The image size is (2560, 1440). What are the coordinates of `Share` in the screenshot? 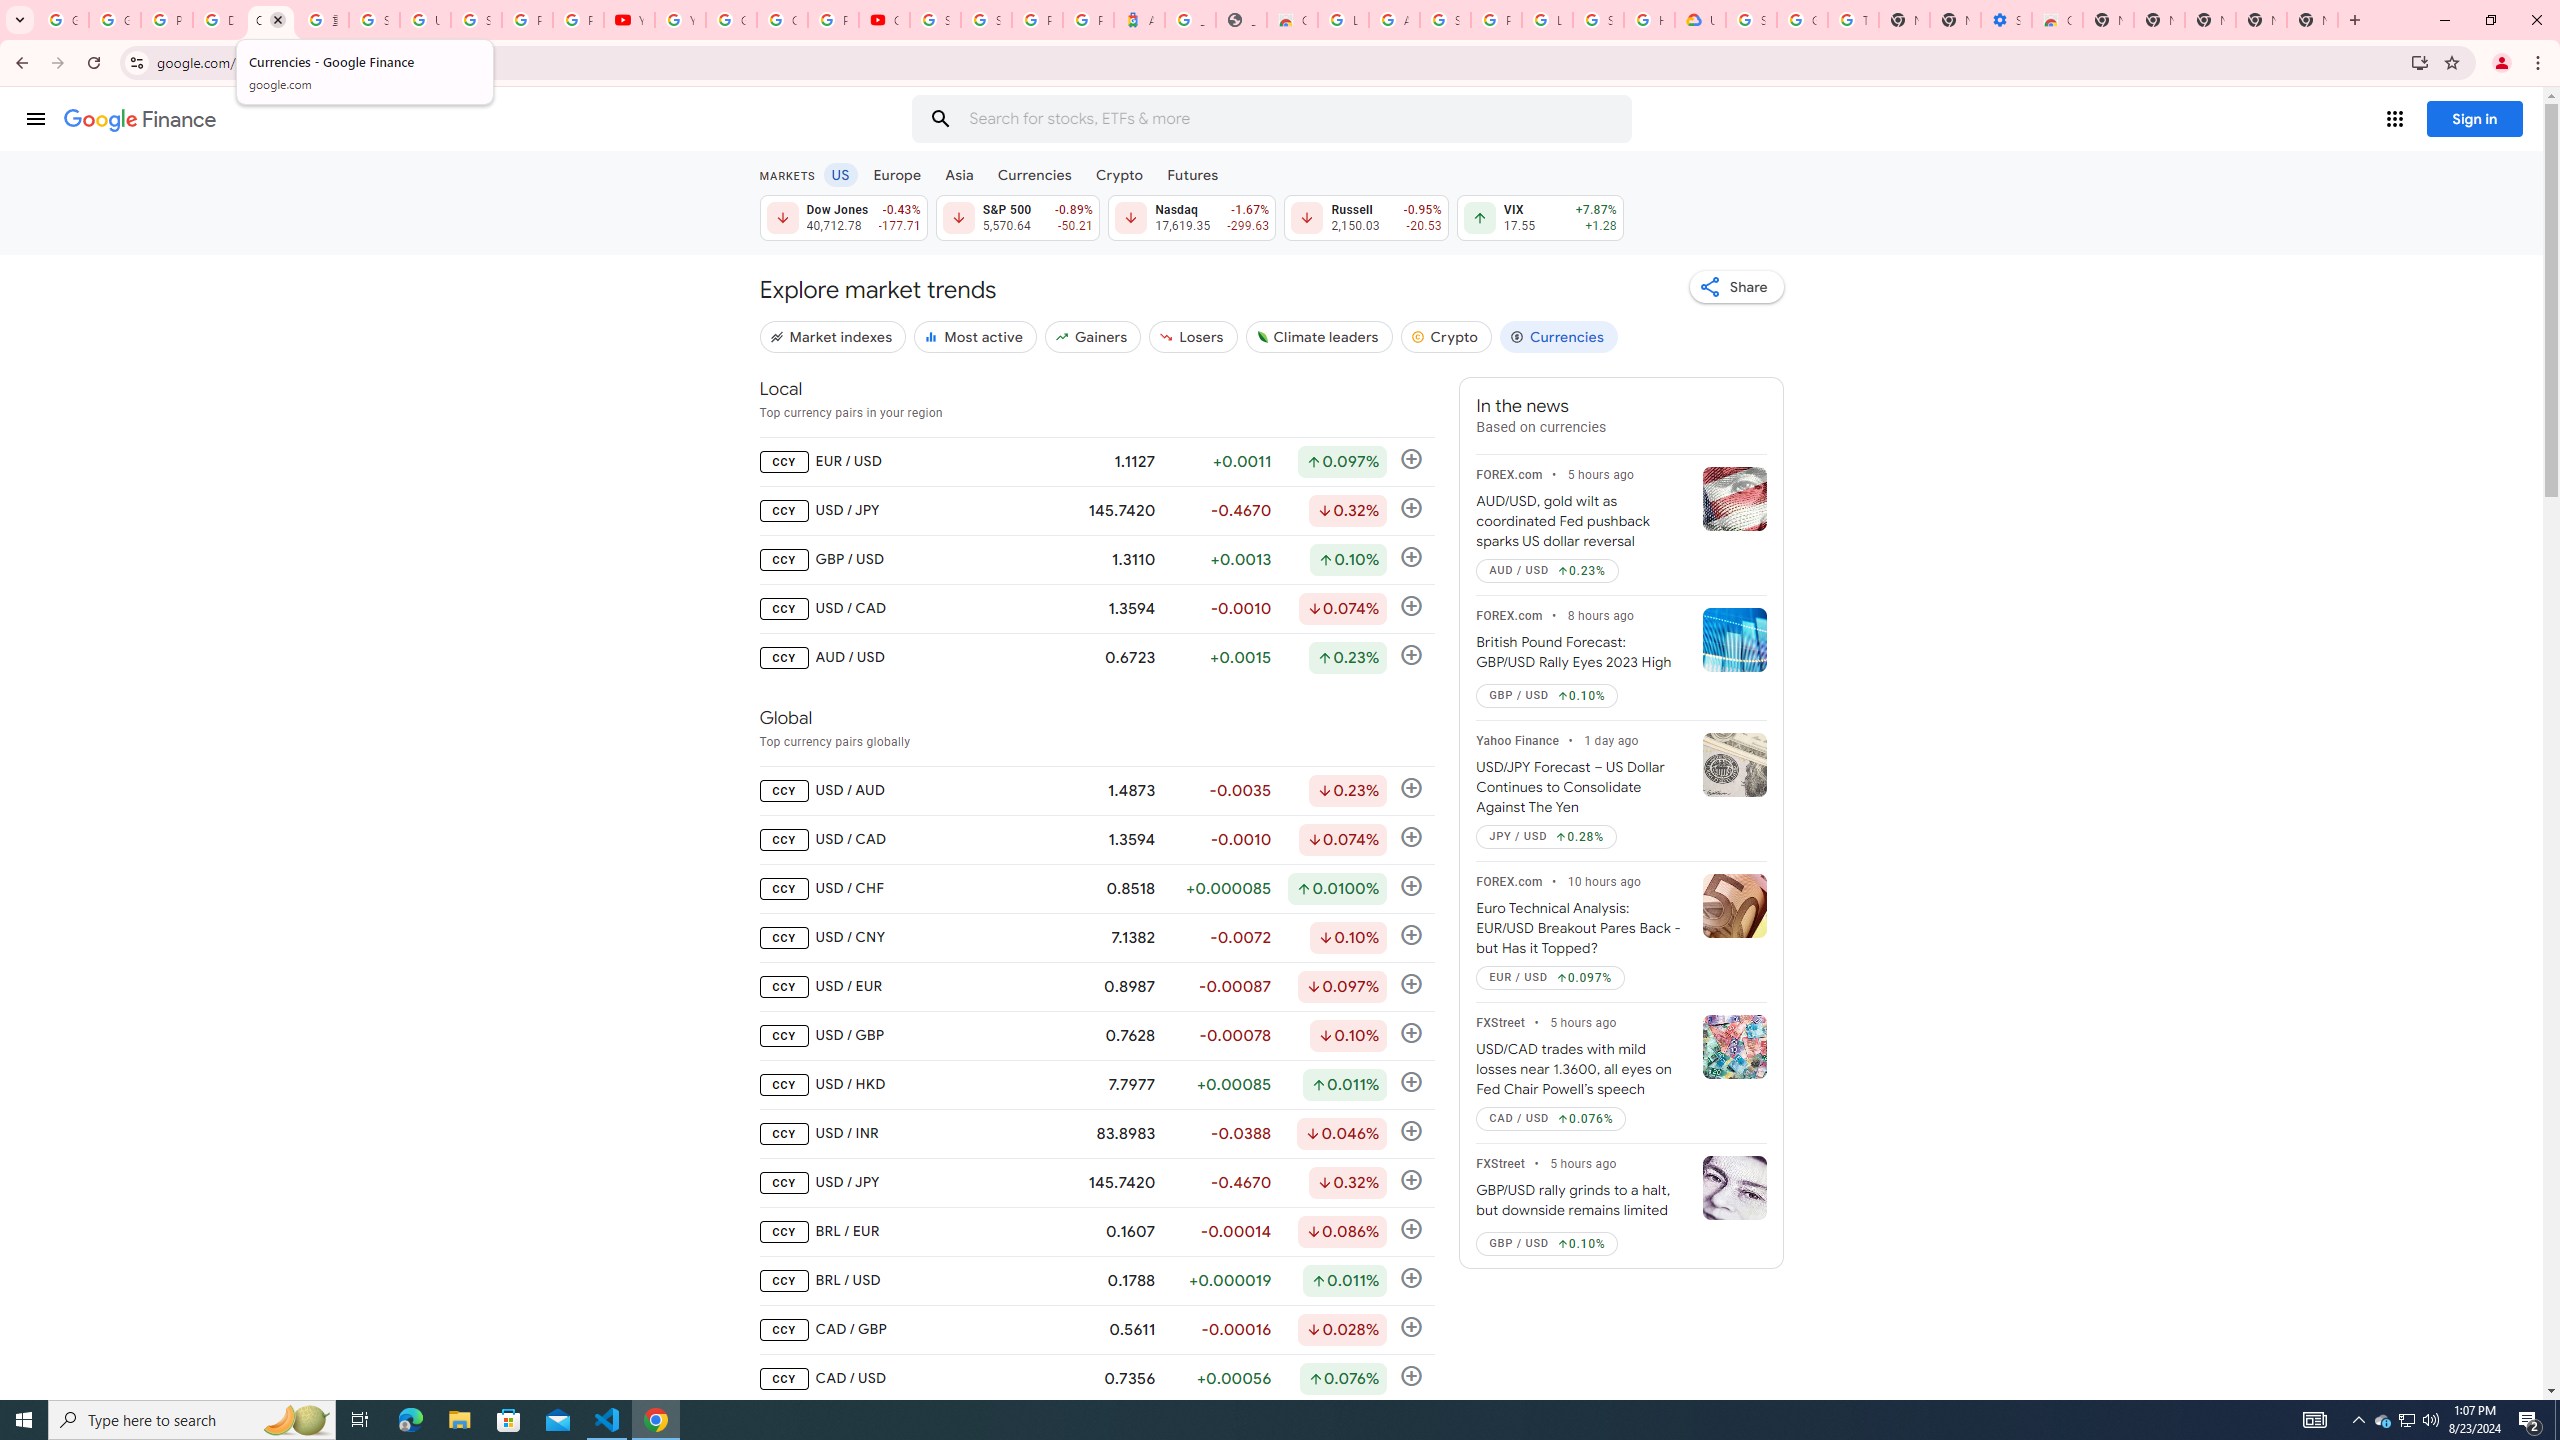 It's located at (1736, 286).